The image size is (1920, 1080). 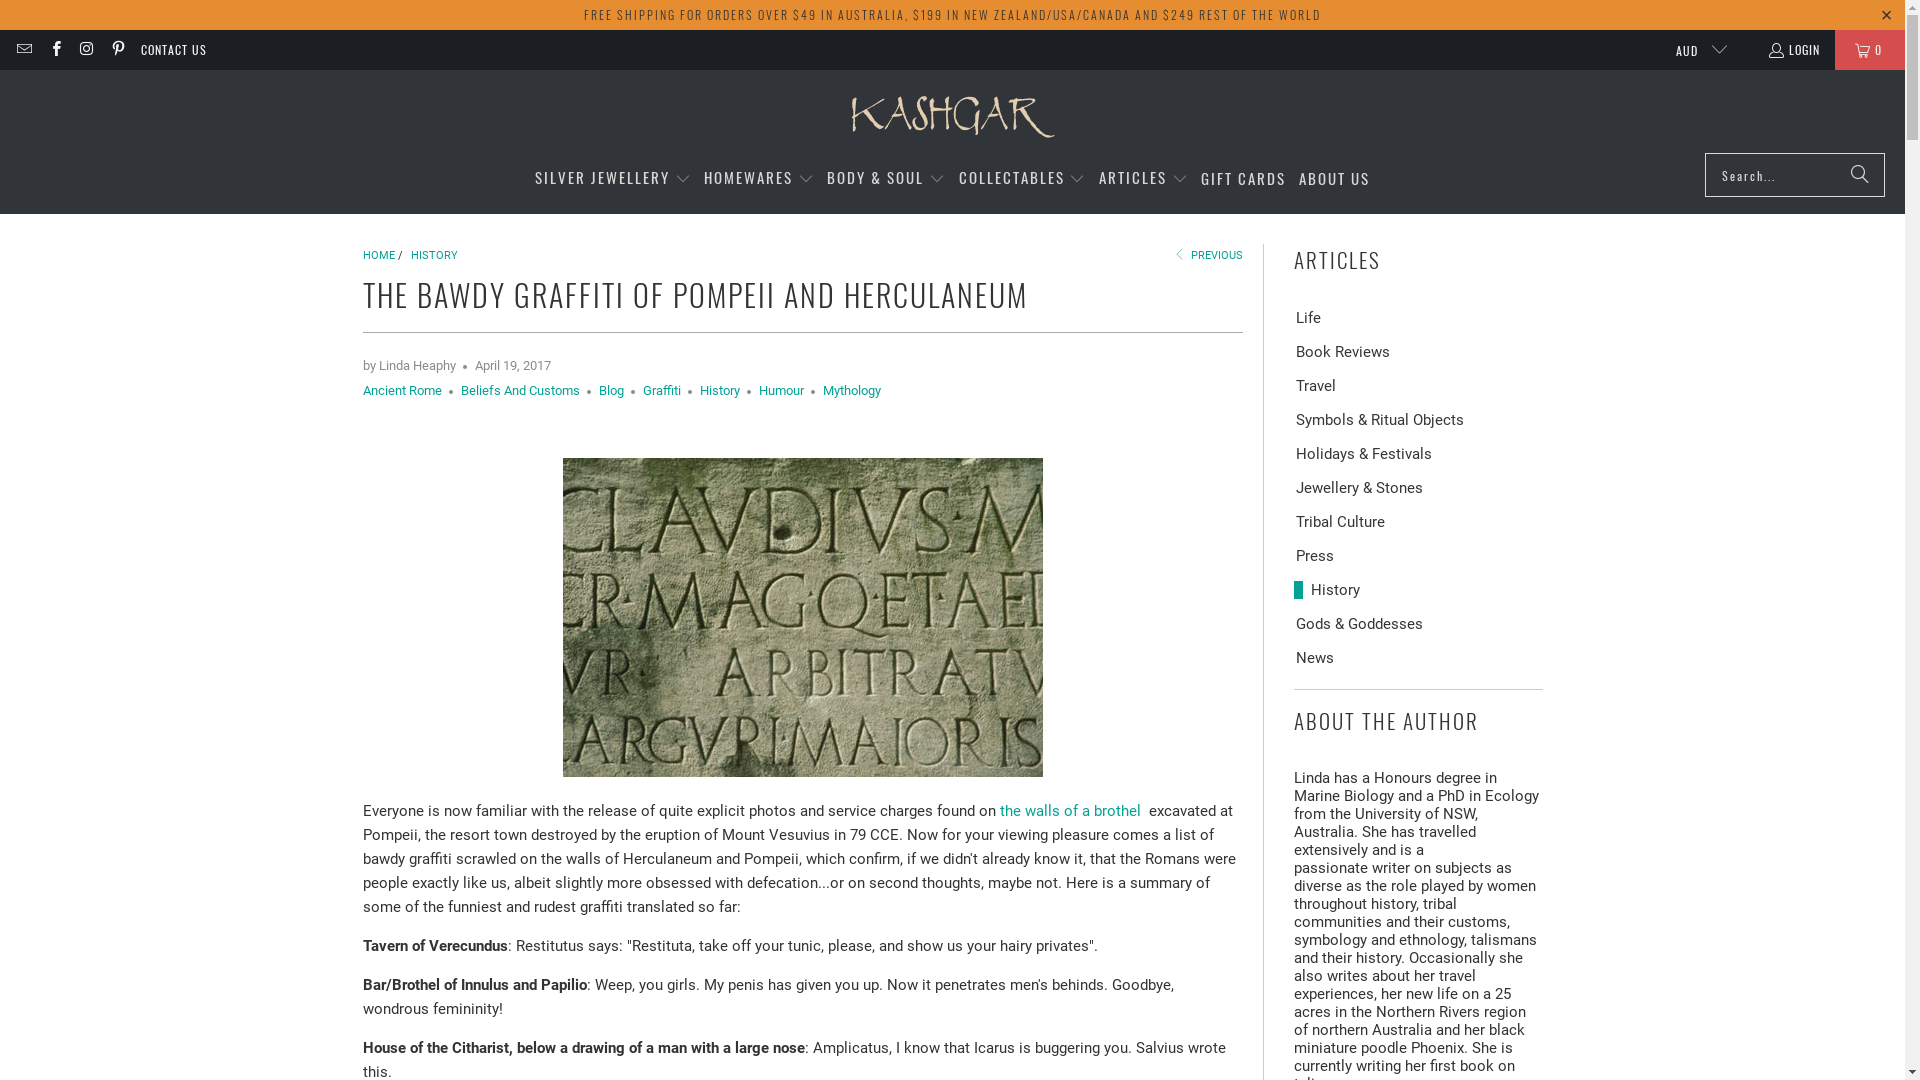 I want to click on History, so click(x=720, y=390).